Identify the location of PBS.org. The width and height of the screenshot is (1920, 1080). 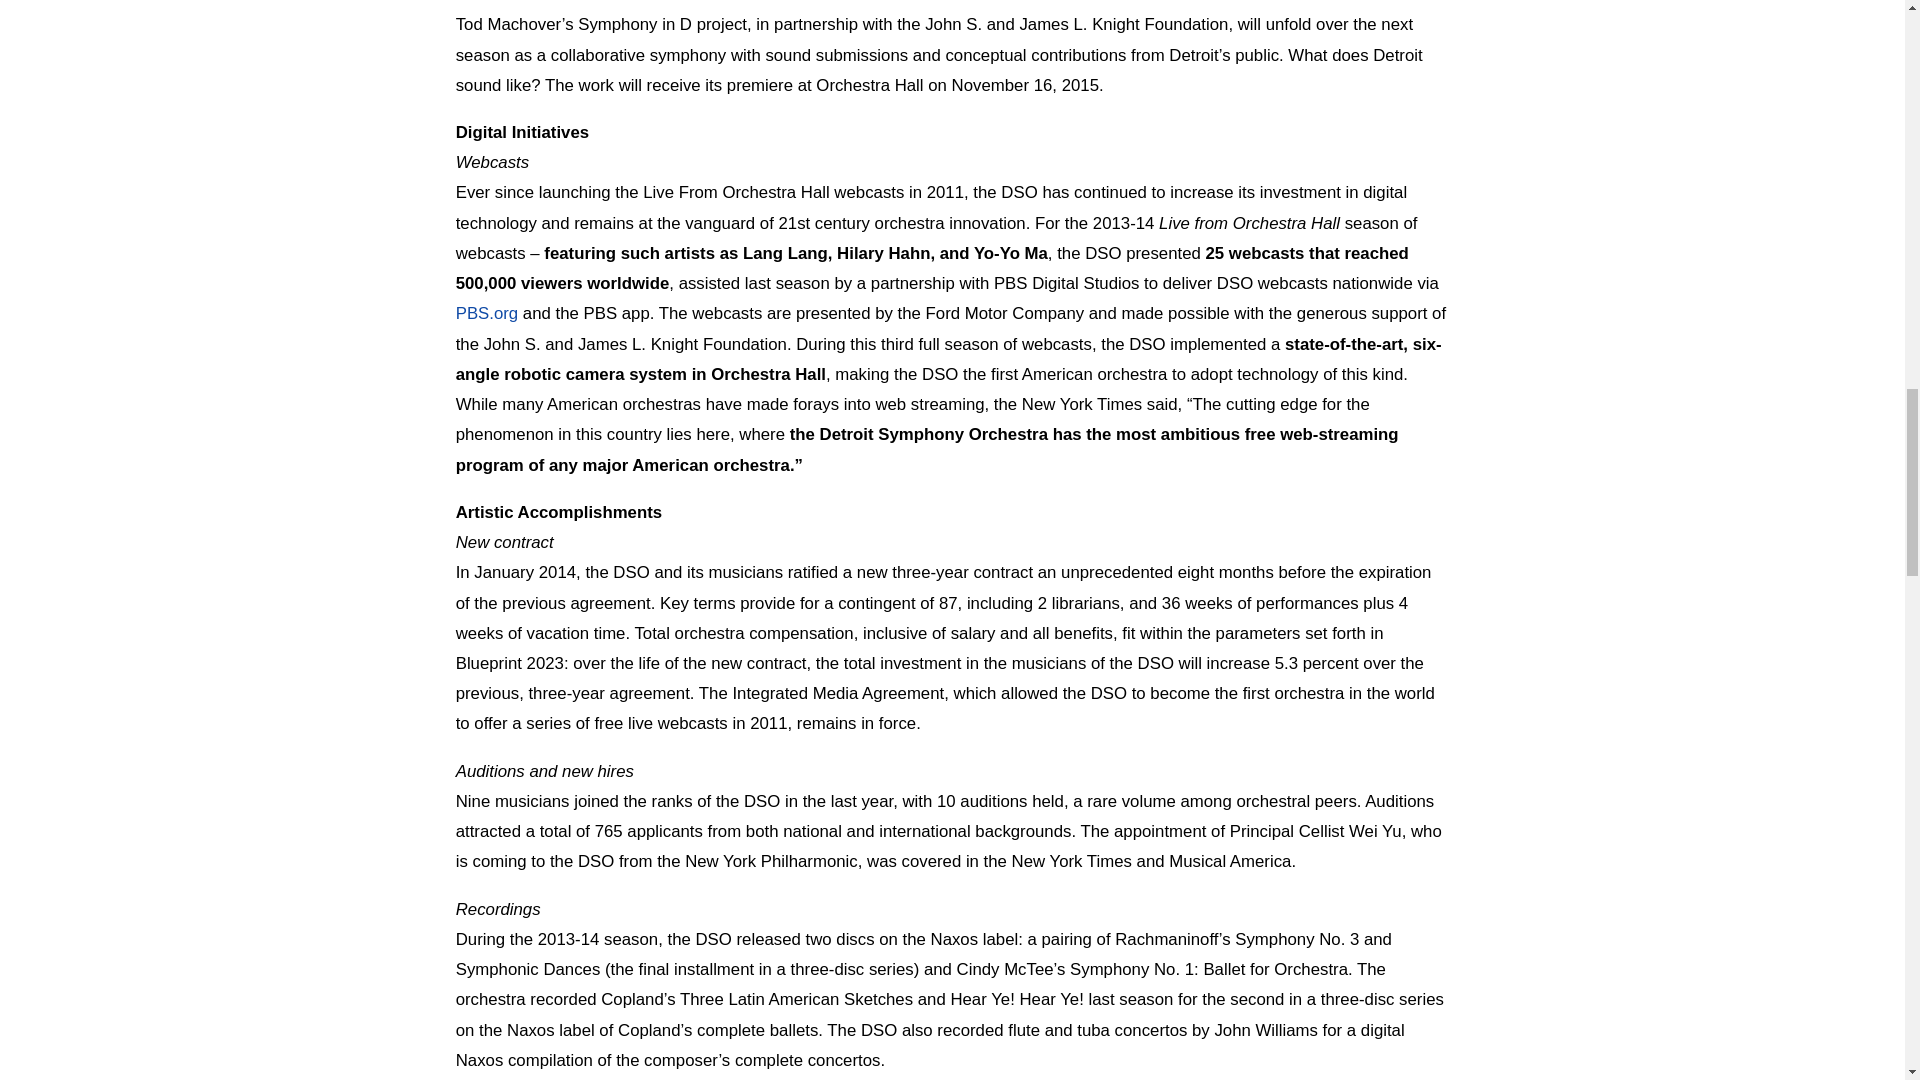
(487, 312).